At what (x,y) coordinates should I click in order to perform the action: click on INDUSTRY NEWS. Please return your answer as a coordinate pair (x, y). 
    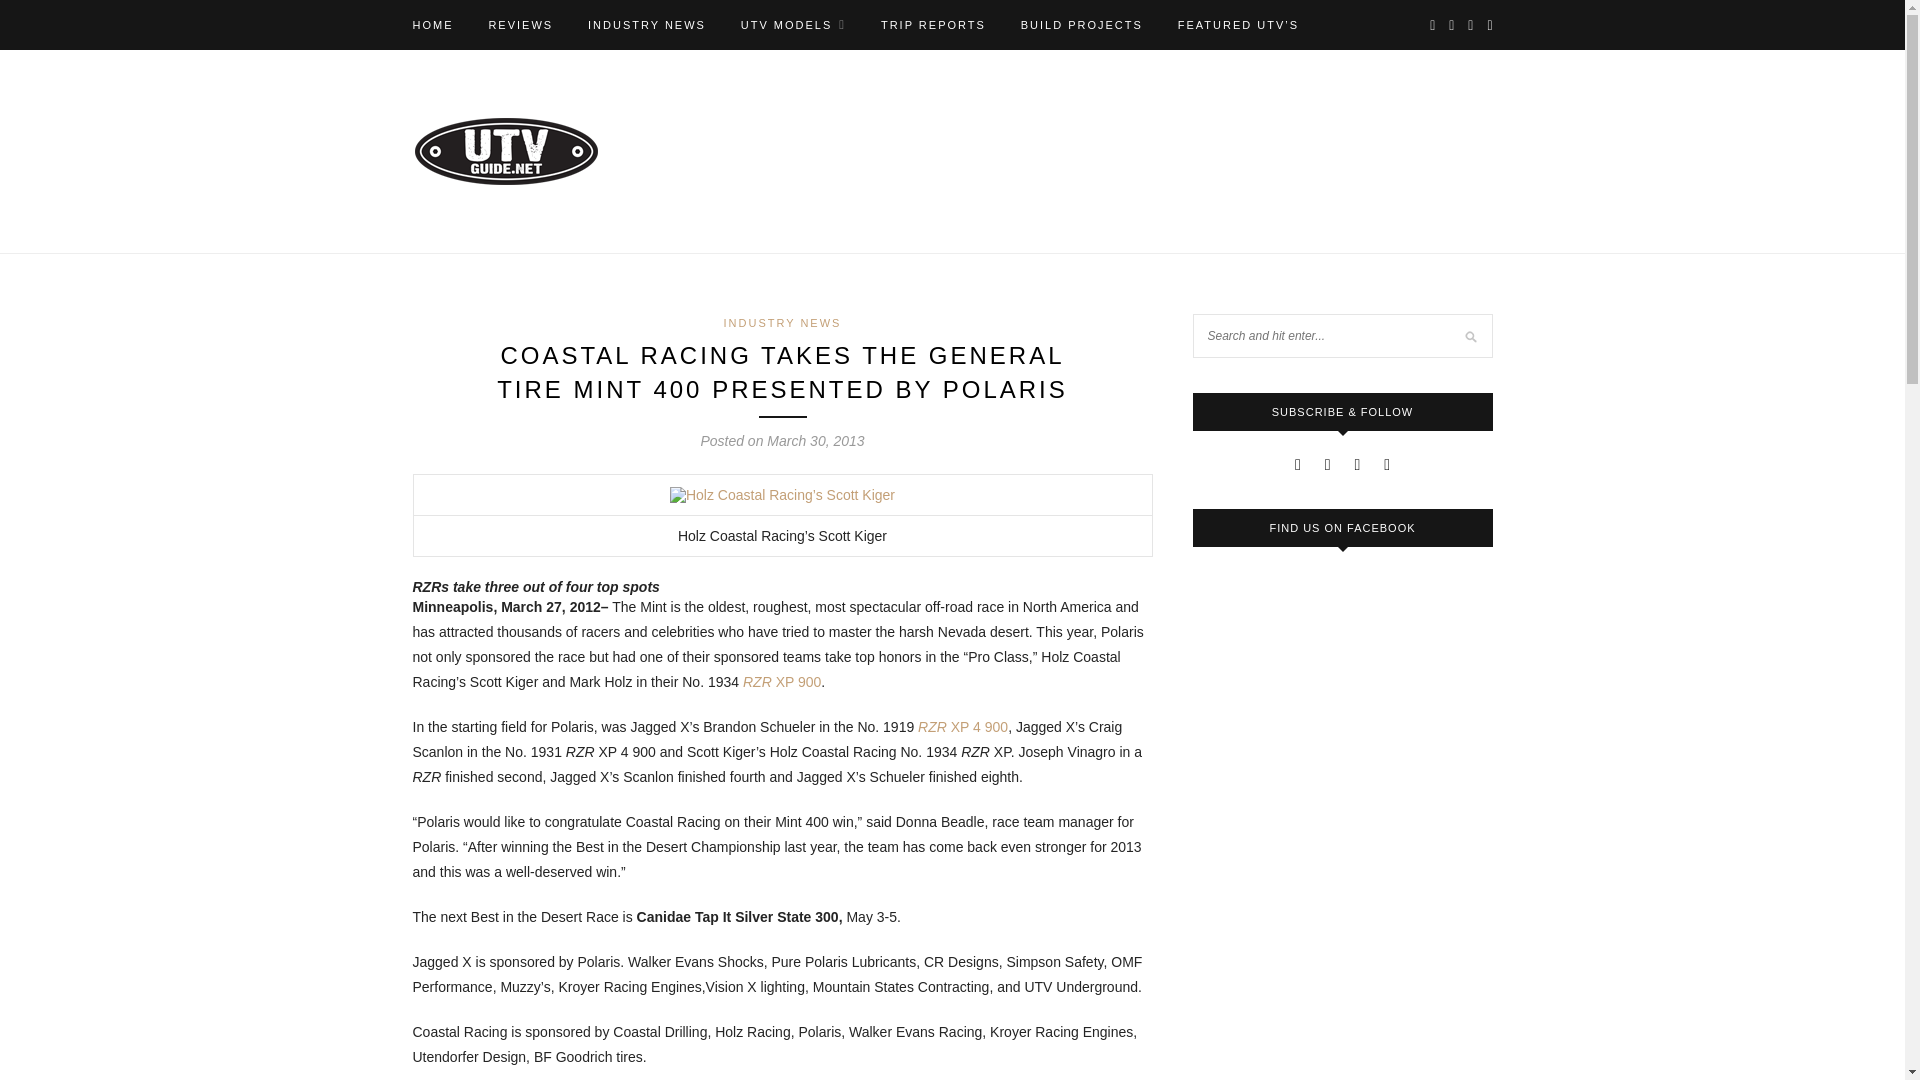
    Looking at the image, I should click on (782, 323).